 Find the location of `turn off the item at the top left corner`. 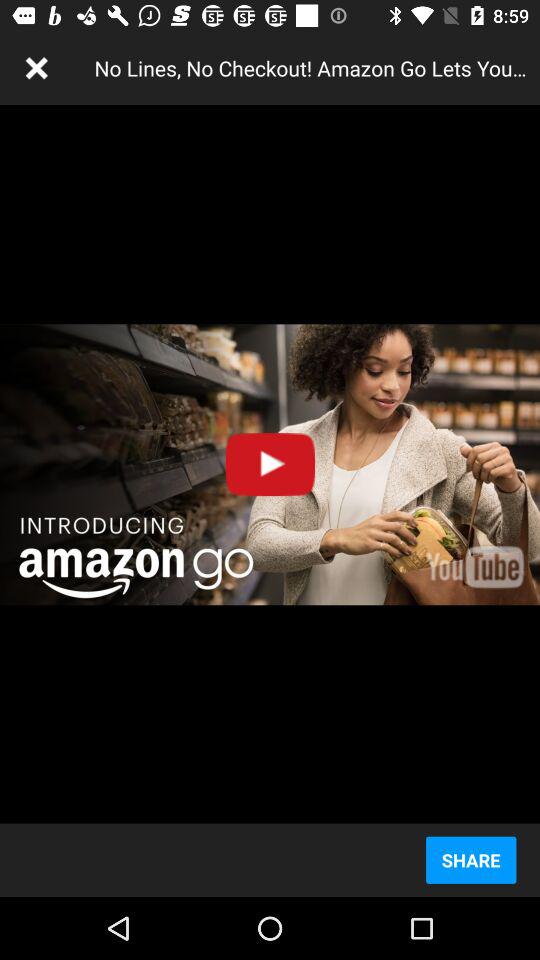

turn off the item at the top left corner is located at coordinates (36, 68).